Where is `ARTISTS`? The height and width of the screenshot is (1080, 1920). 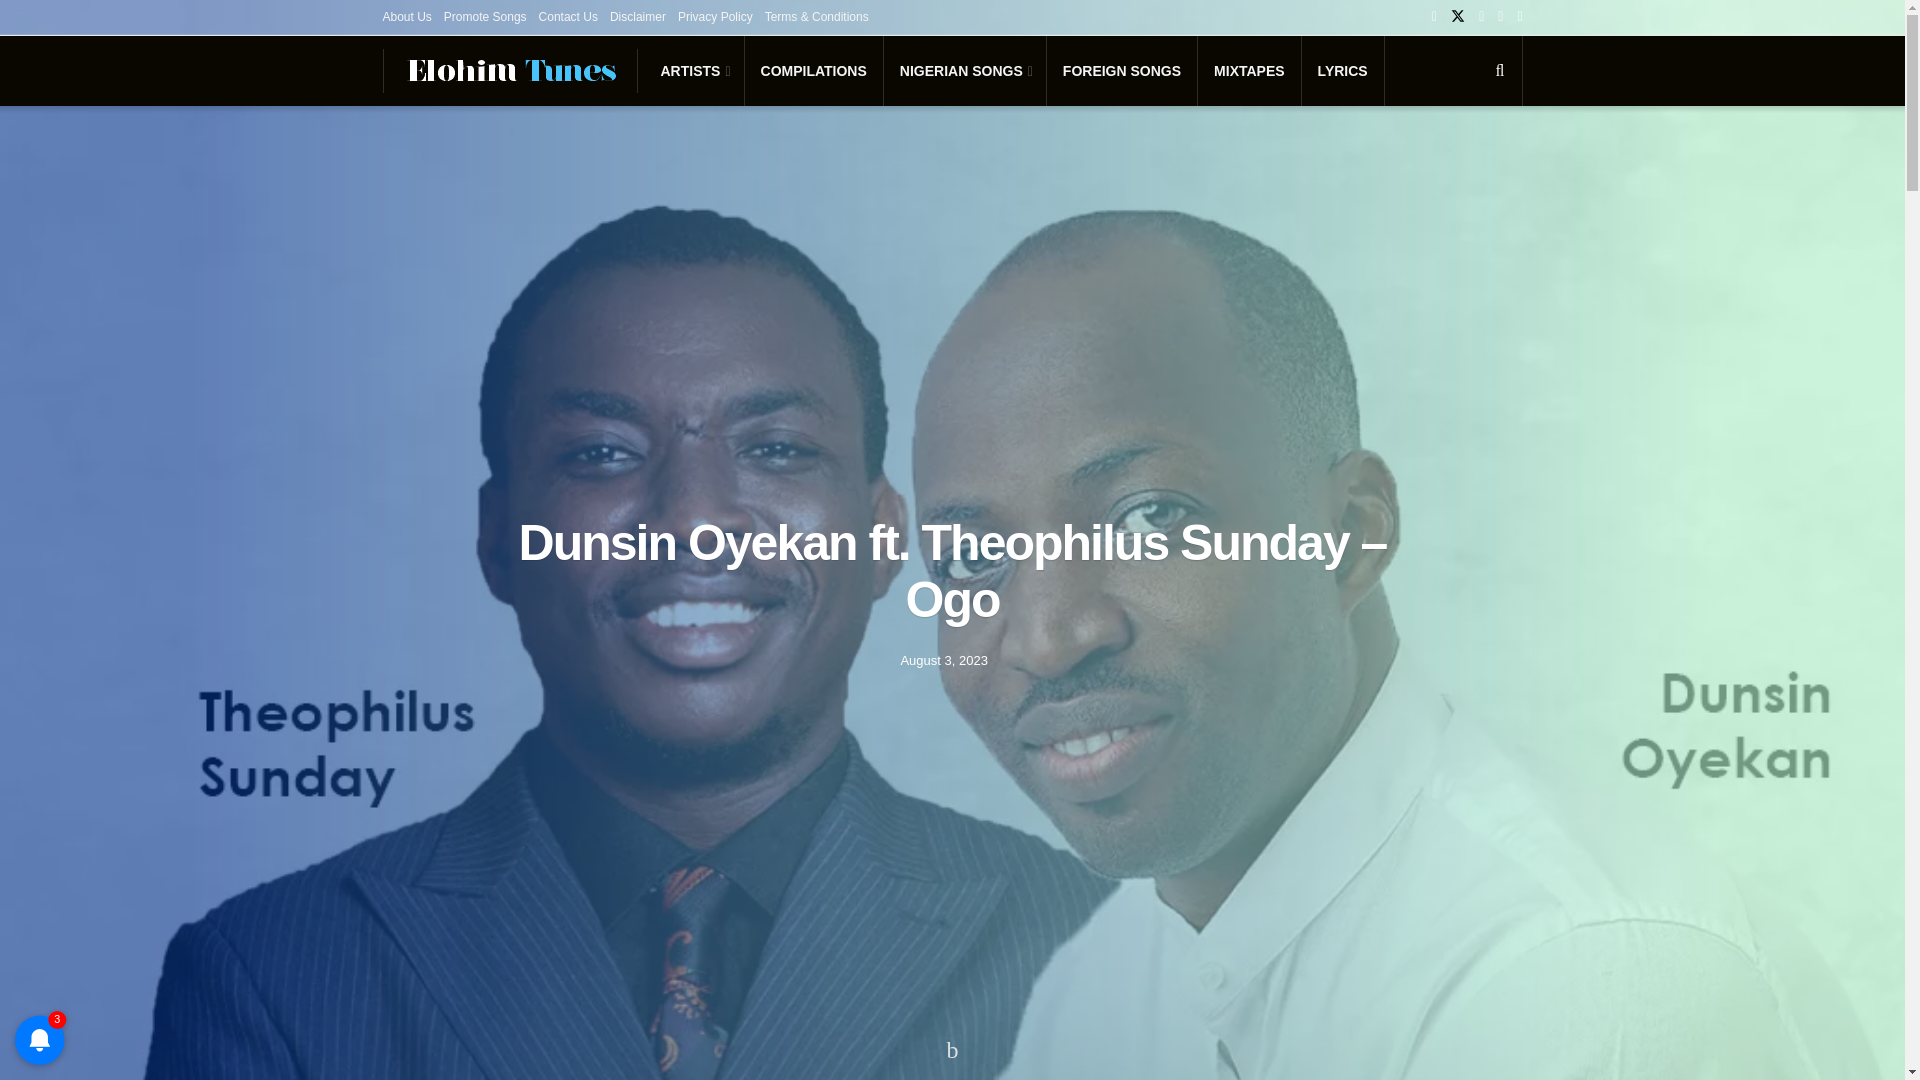
ARTISTS is located at coordinates (693, 70).